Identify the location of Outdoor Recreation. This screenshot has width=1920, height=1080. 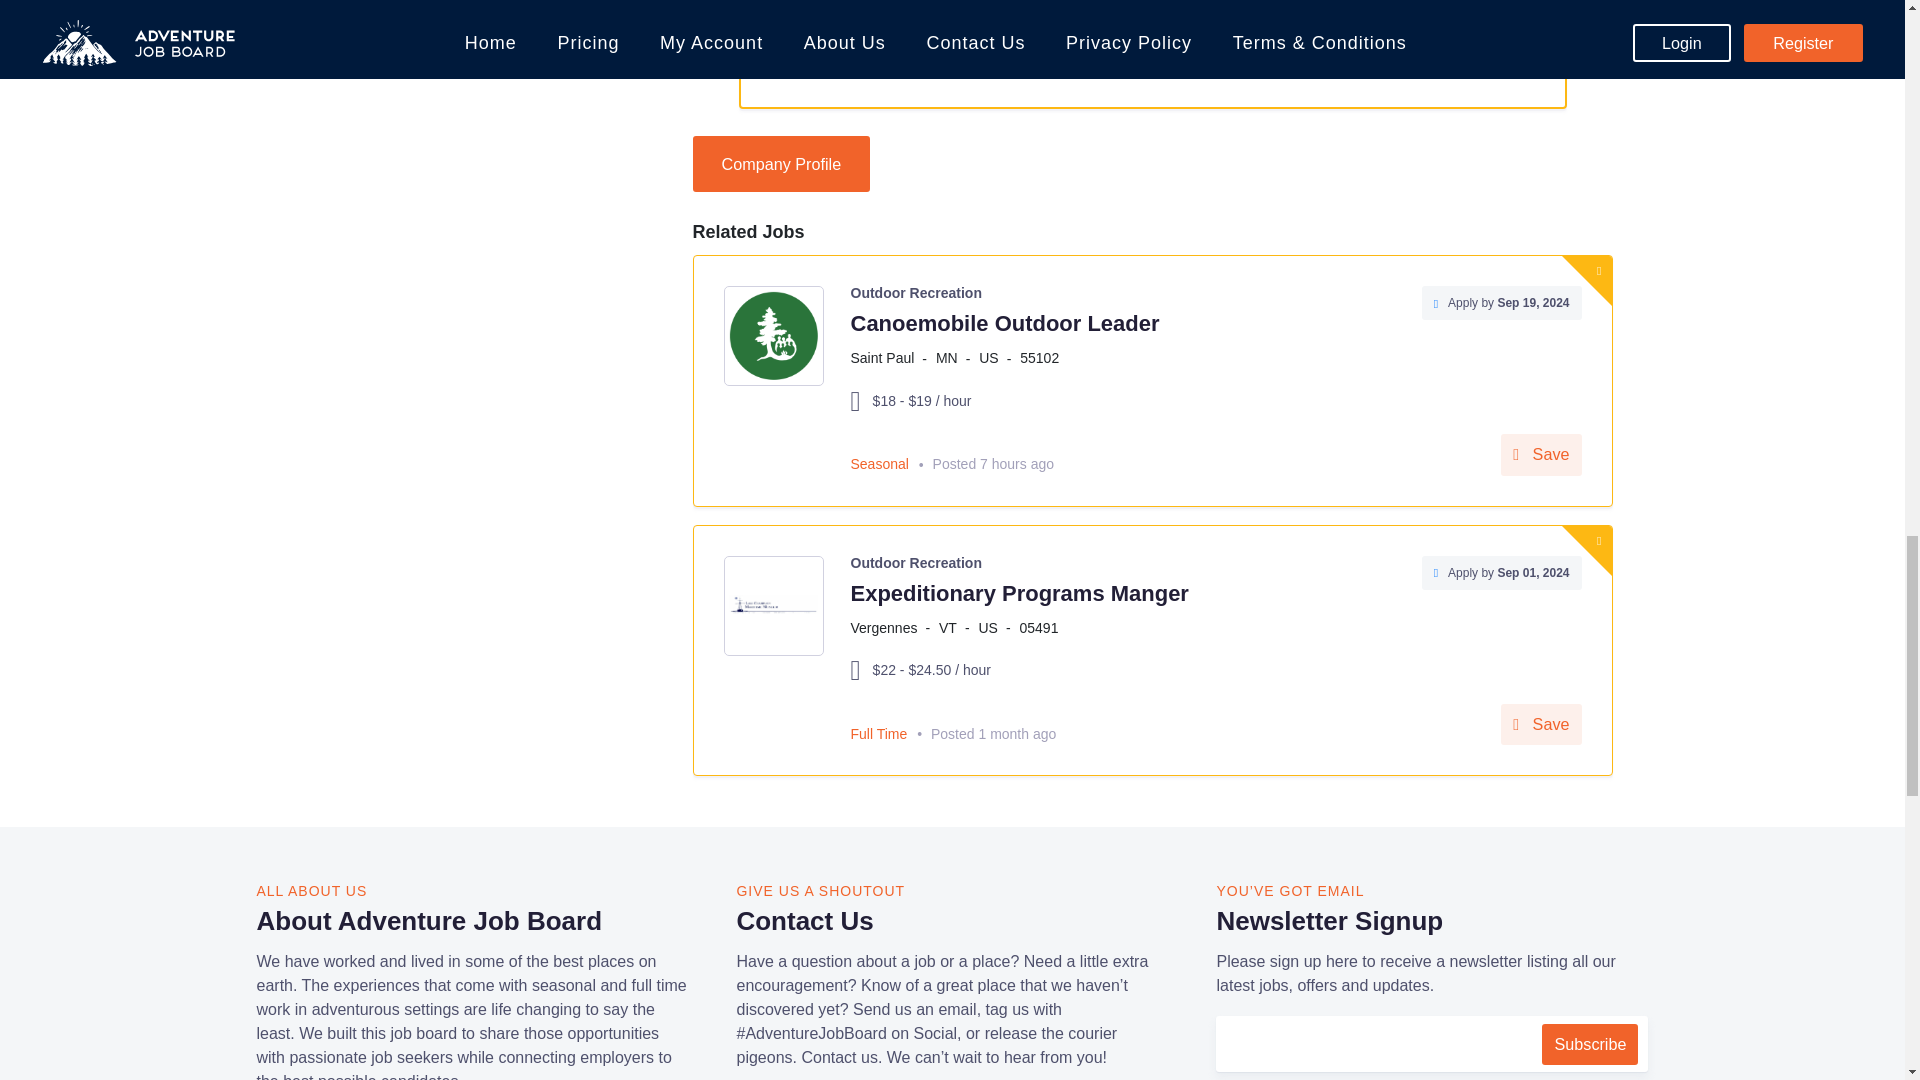
(916, 293).